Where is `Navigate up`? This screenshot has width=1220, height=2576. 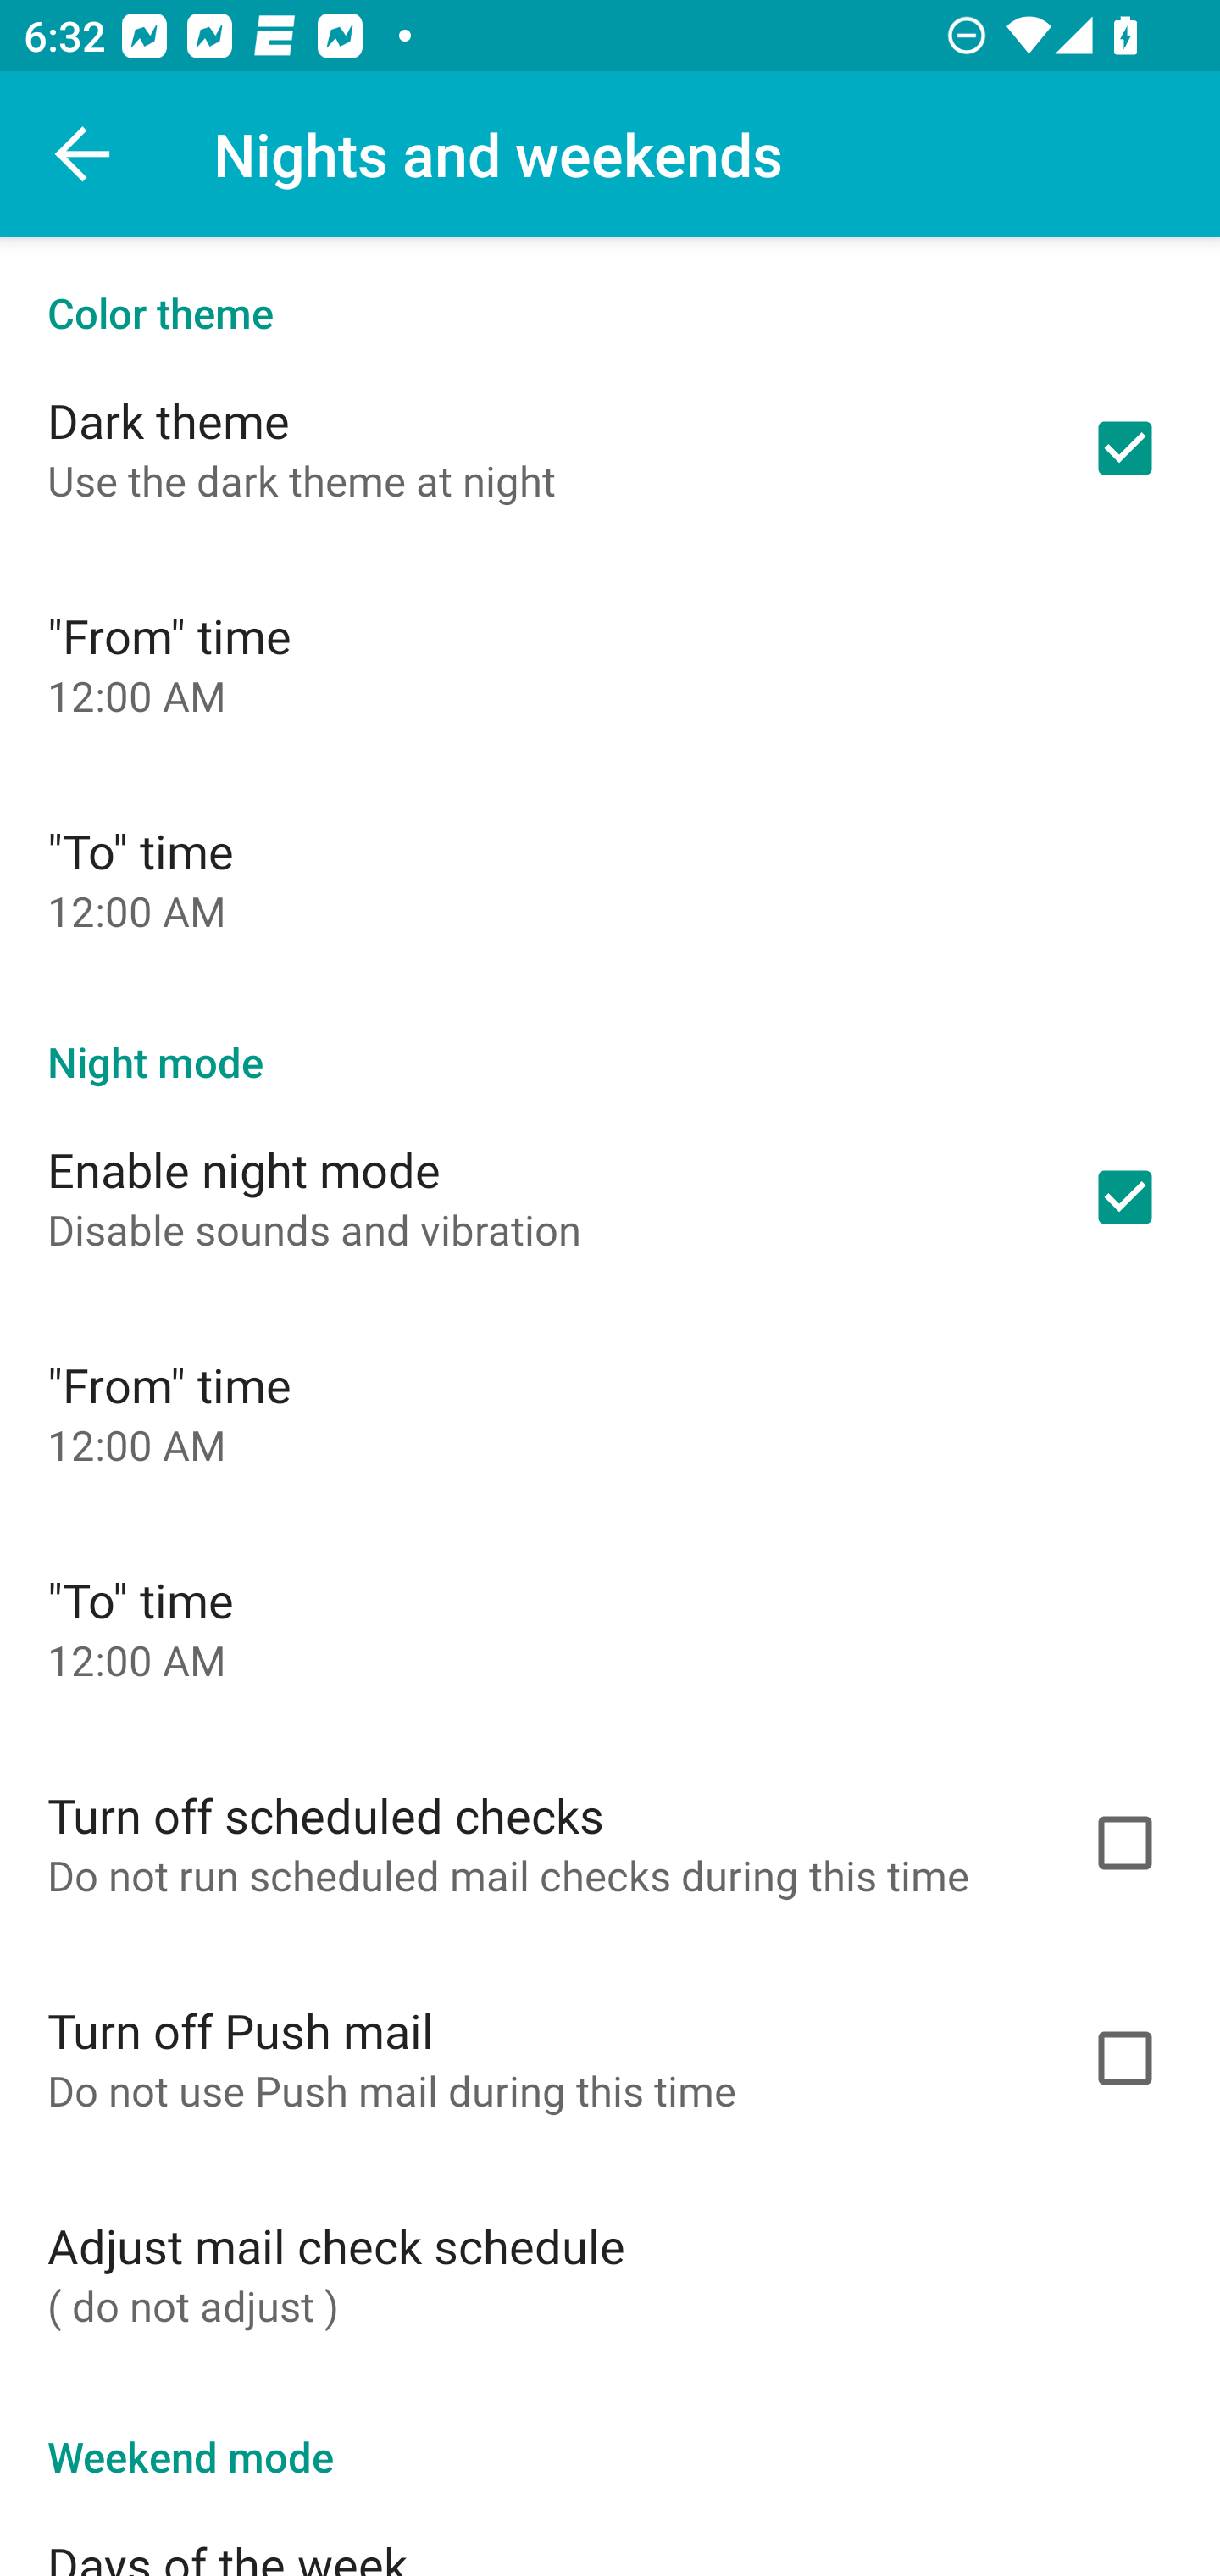
Navigate up is located at coordinates (83, 154).